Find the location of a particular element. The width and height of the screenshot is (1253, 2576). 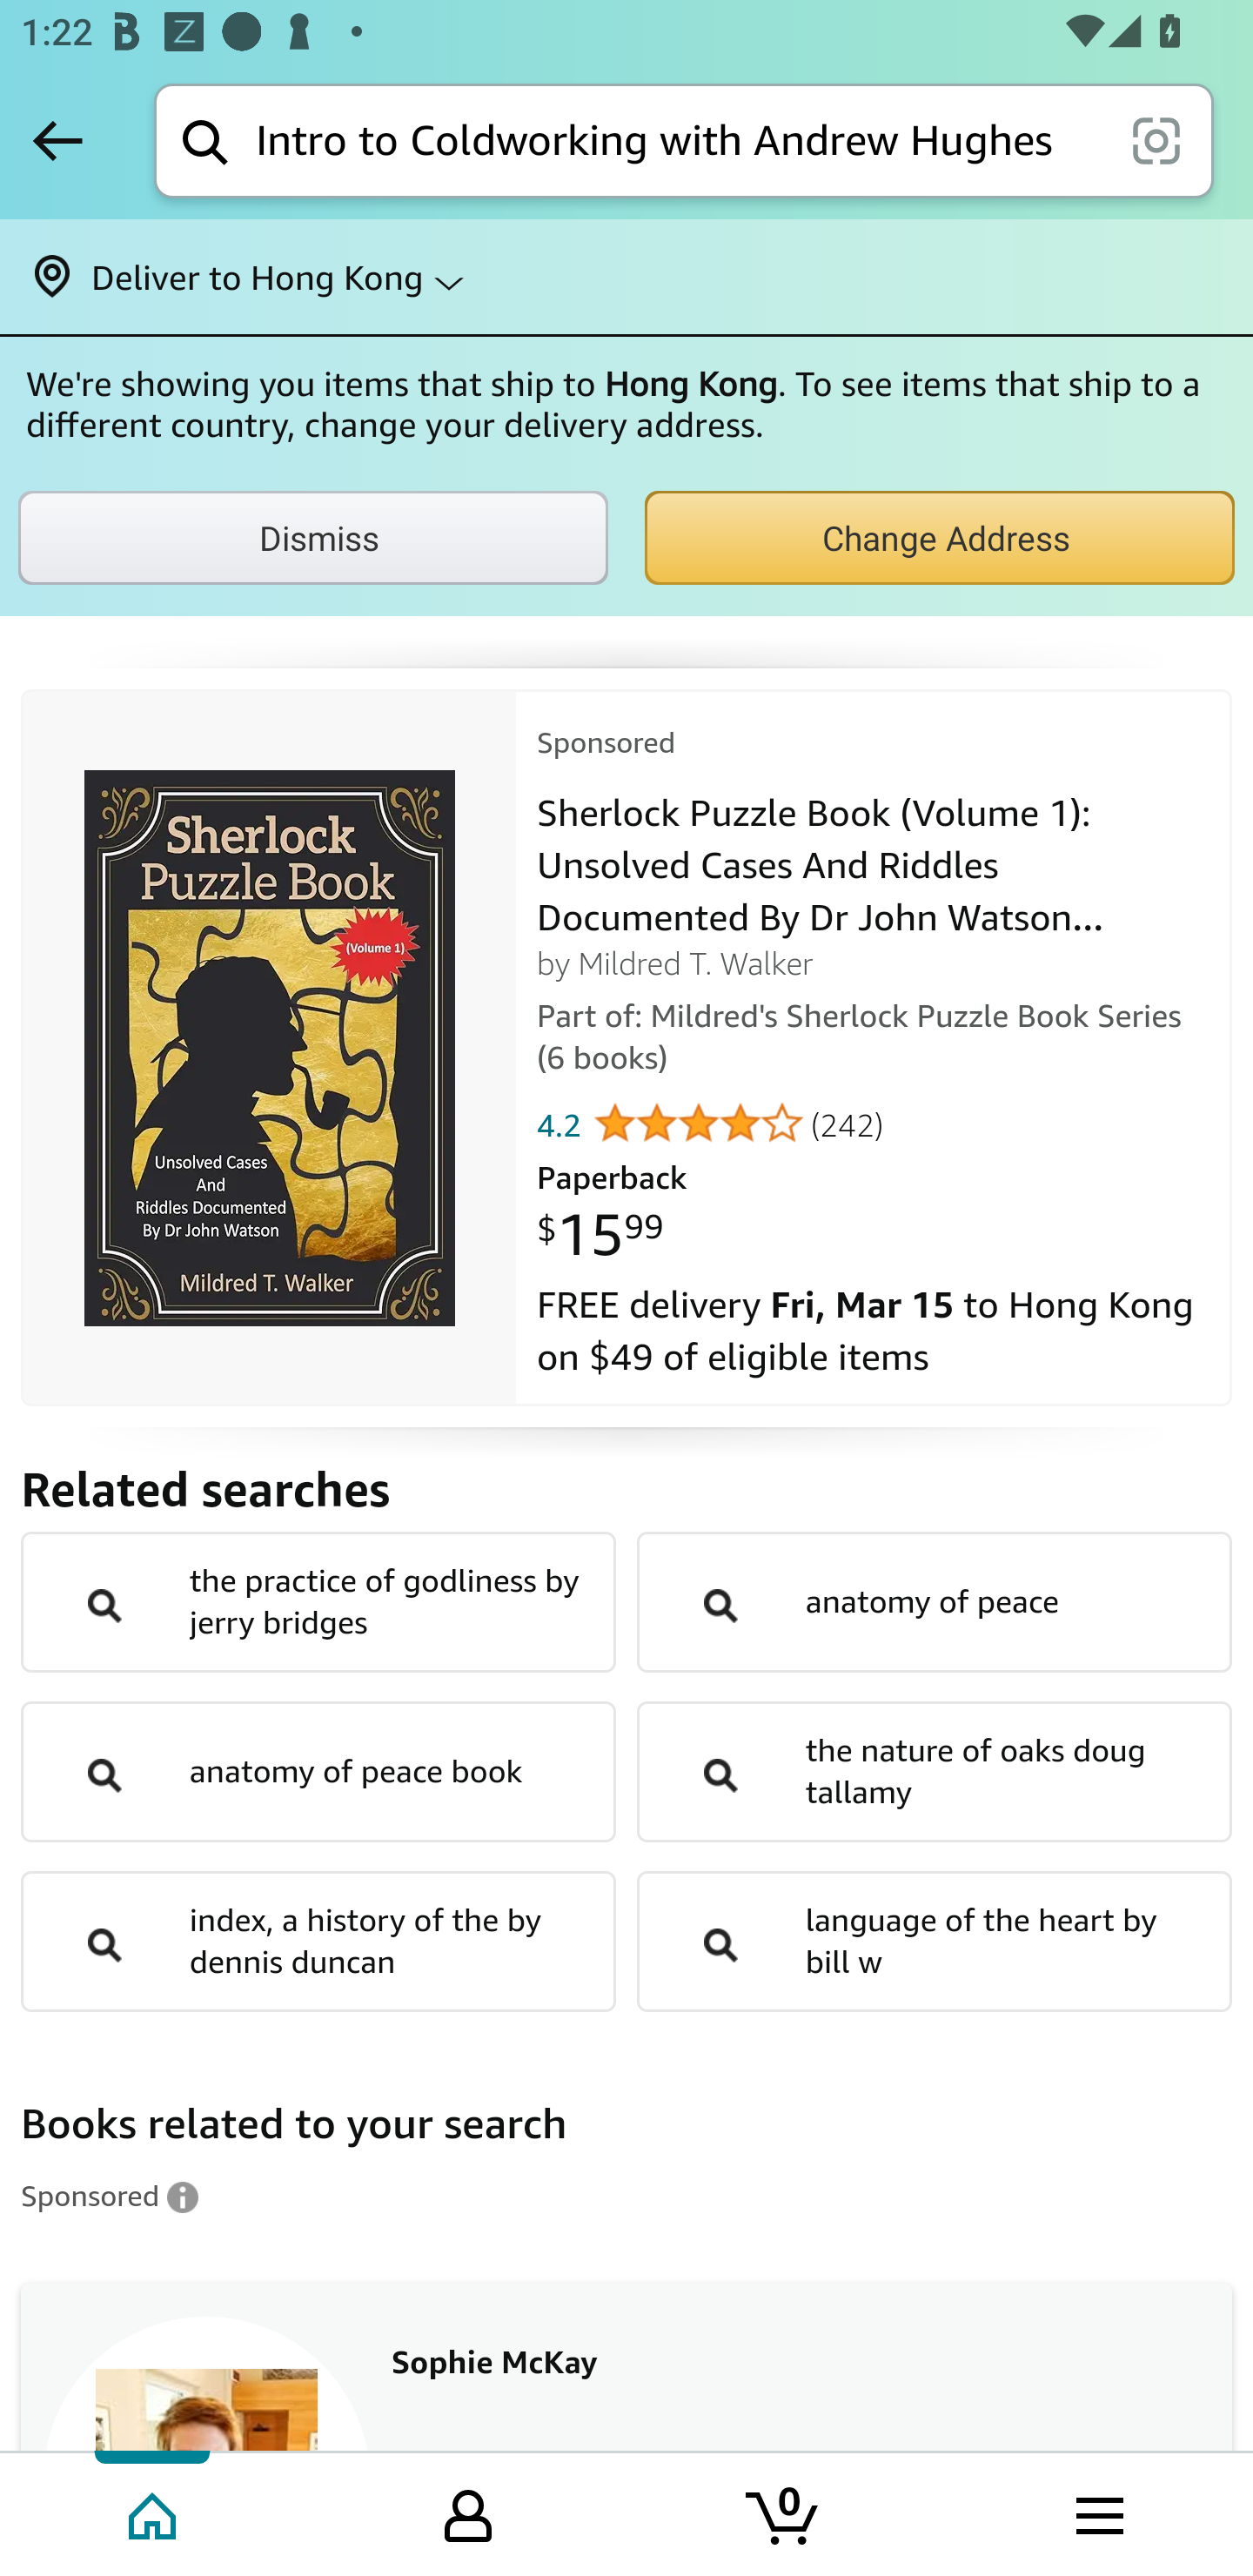

Back is located at coordinates (57, 140).